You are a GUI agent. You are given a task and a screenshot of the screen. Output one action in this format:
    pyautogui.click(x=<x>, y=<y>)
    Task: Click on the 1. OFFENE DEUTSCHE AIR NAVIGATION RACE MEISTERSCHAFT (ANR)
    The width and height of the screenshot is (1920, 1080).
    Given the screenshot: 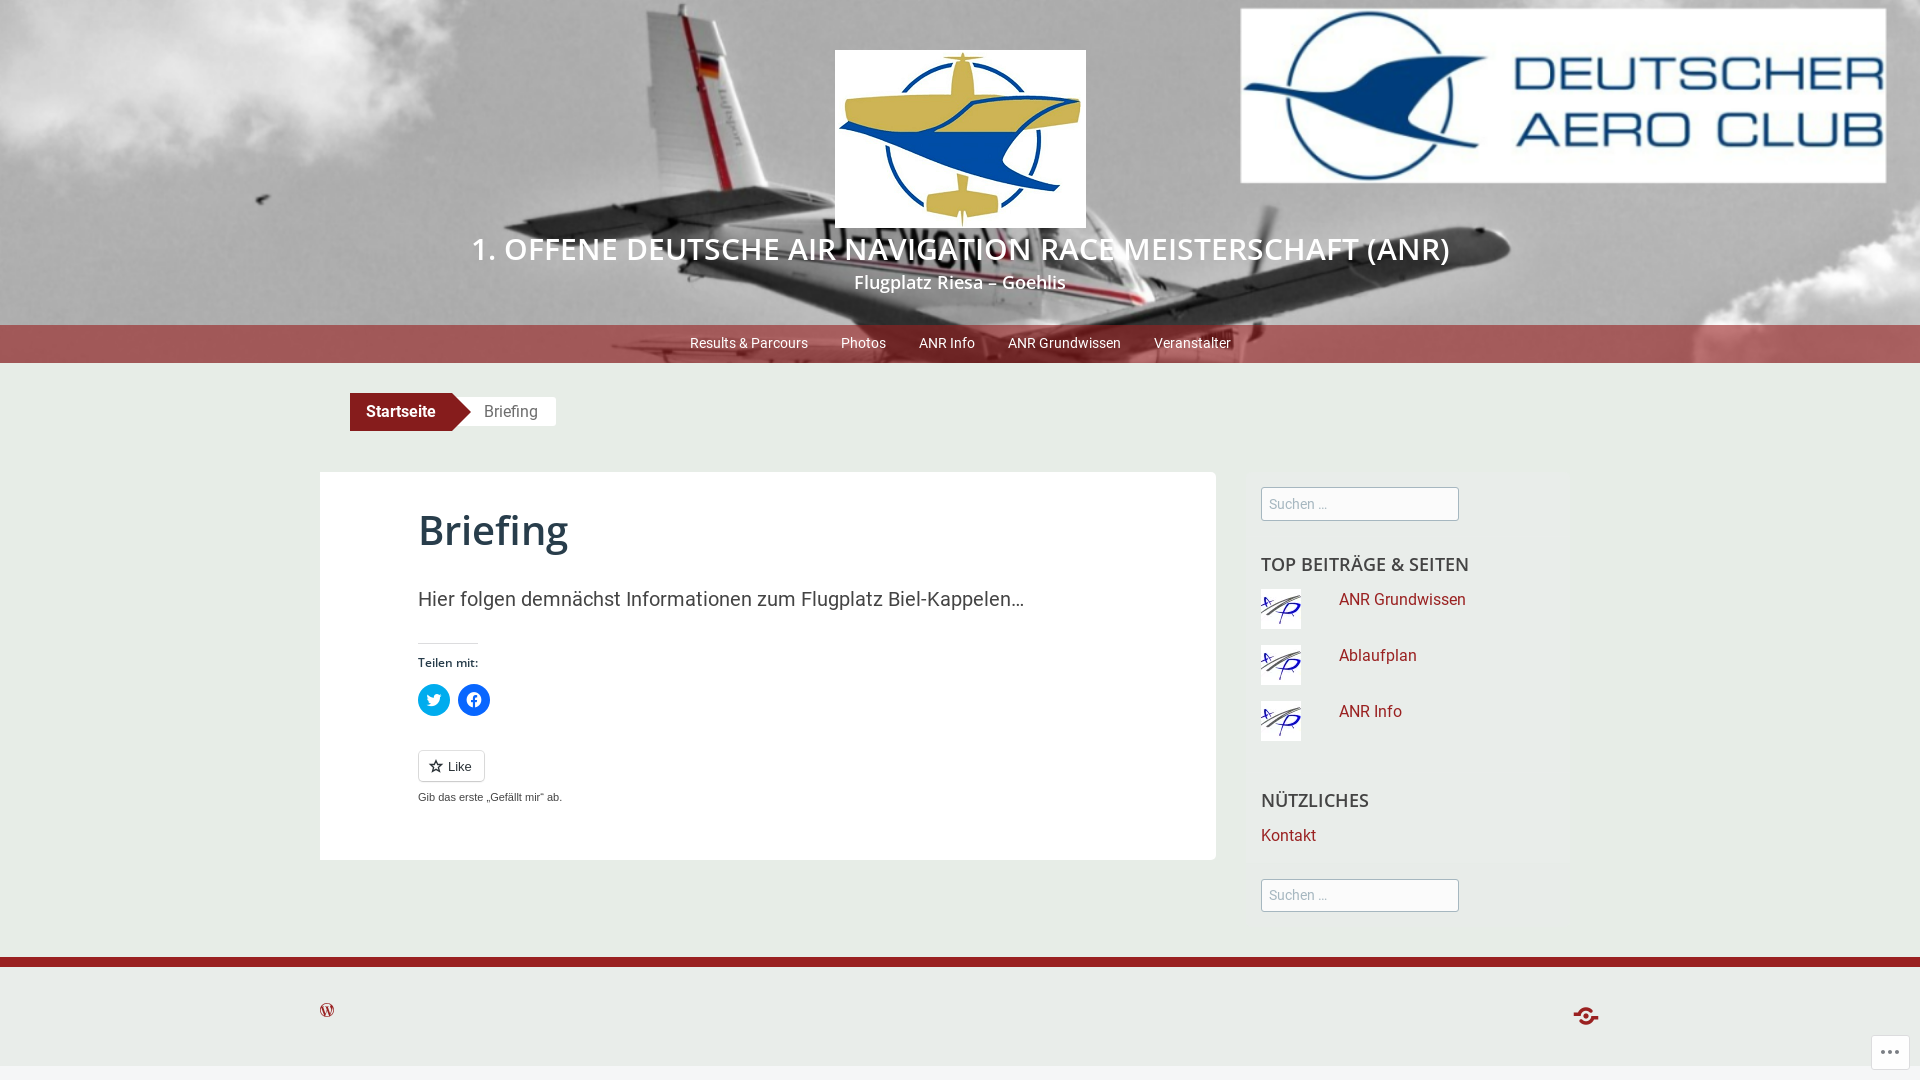 What is the action you would take?
    pyautogui.click(x=960, y=248)
    